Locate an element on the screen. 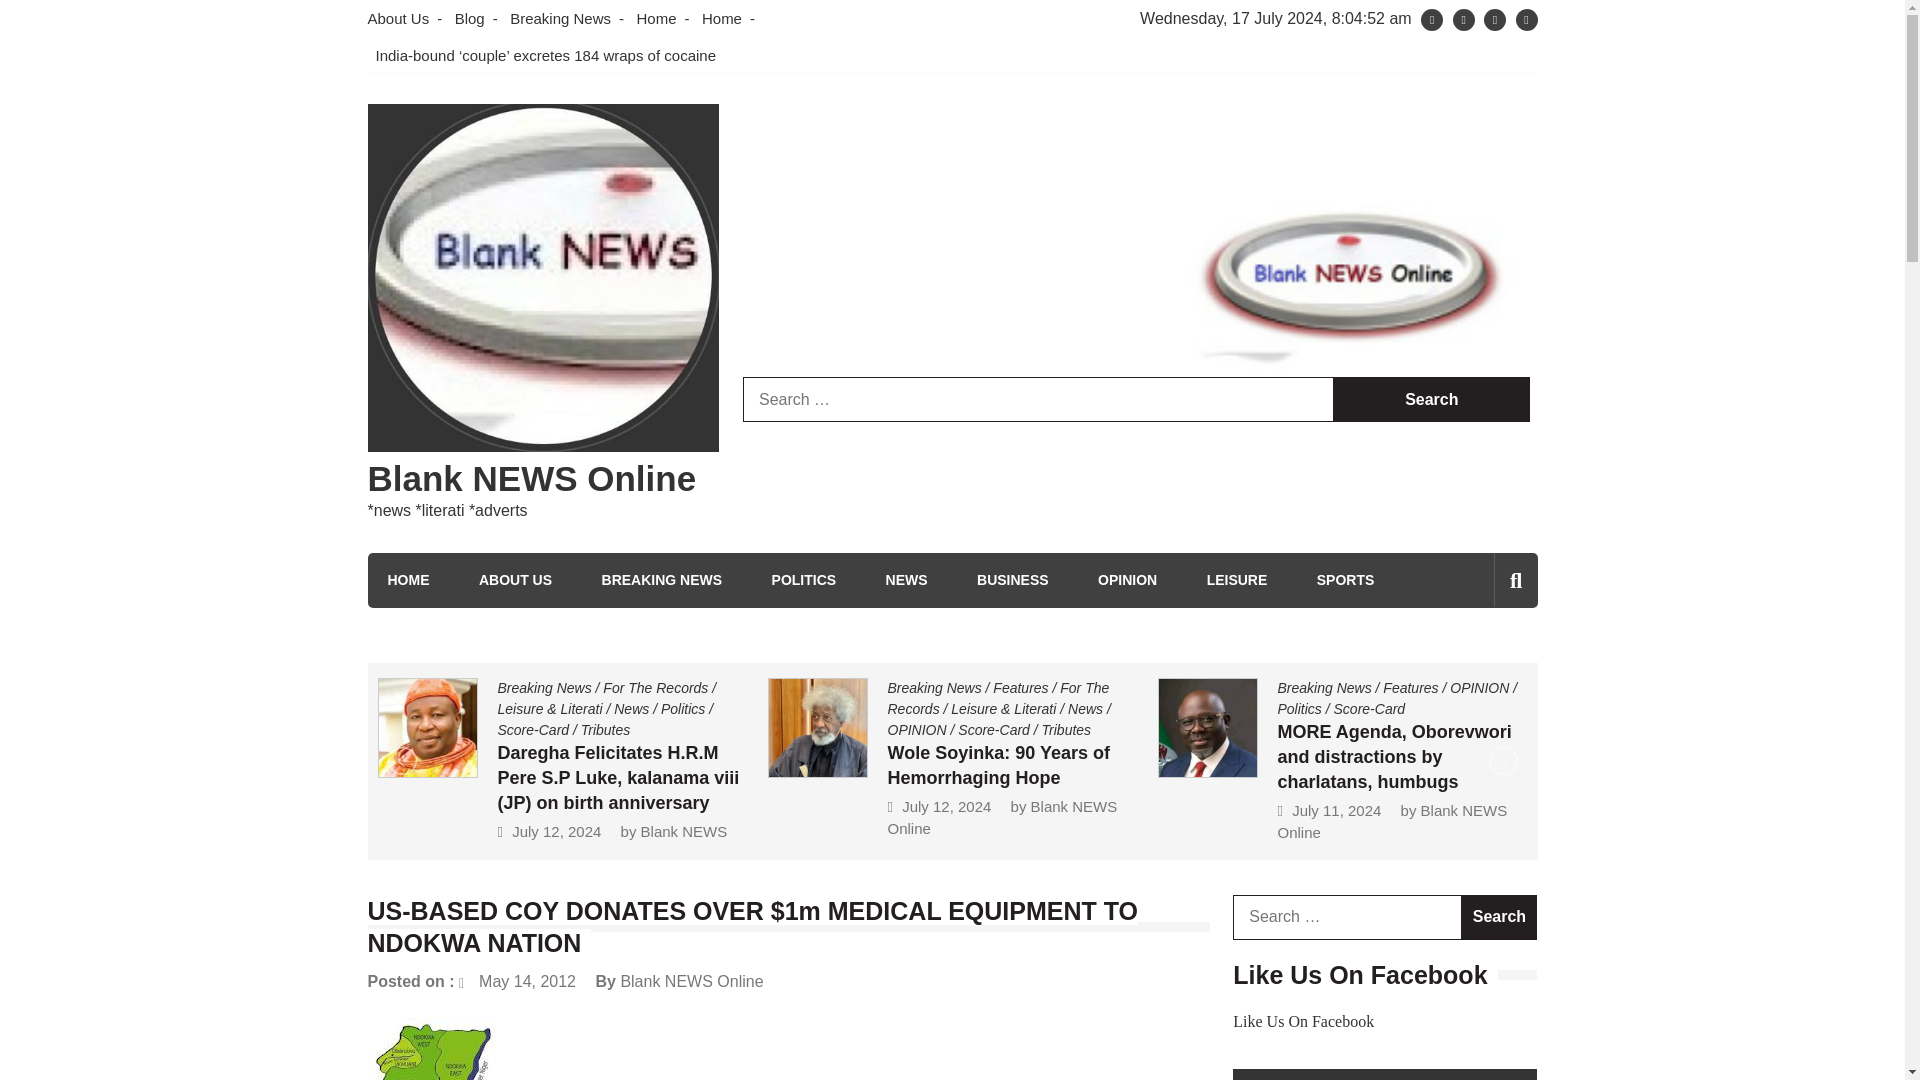 This screenshot has height=1080, width=1920. Home is located at coordinates (722, 18).